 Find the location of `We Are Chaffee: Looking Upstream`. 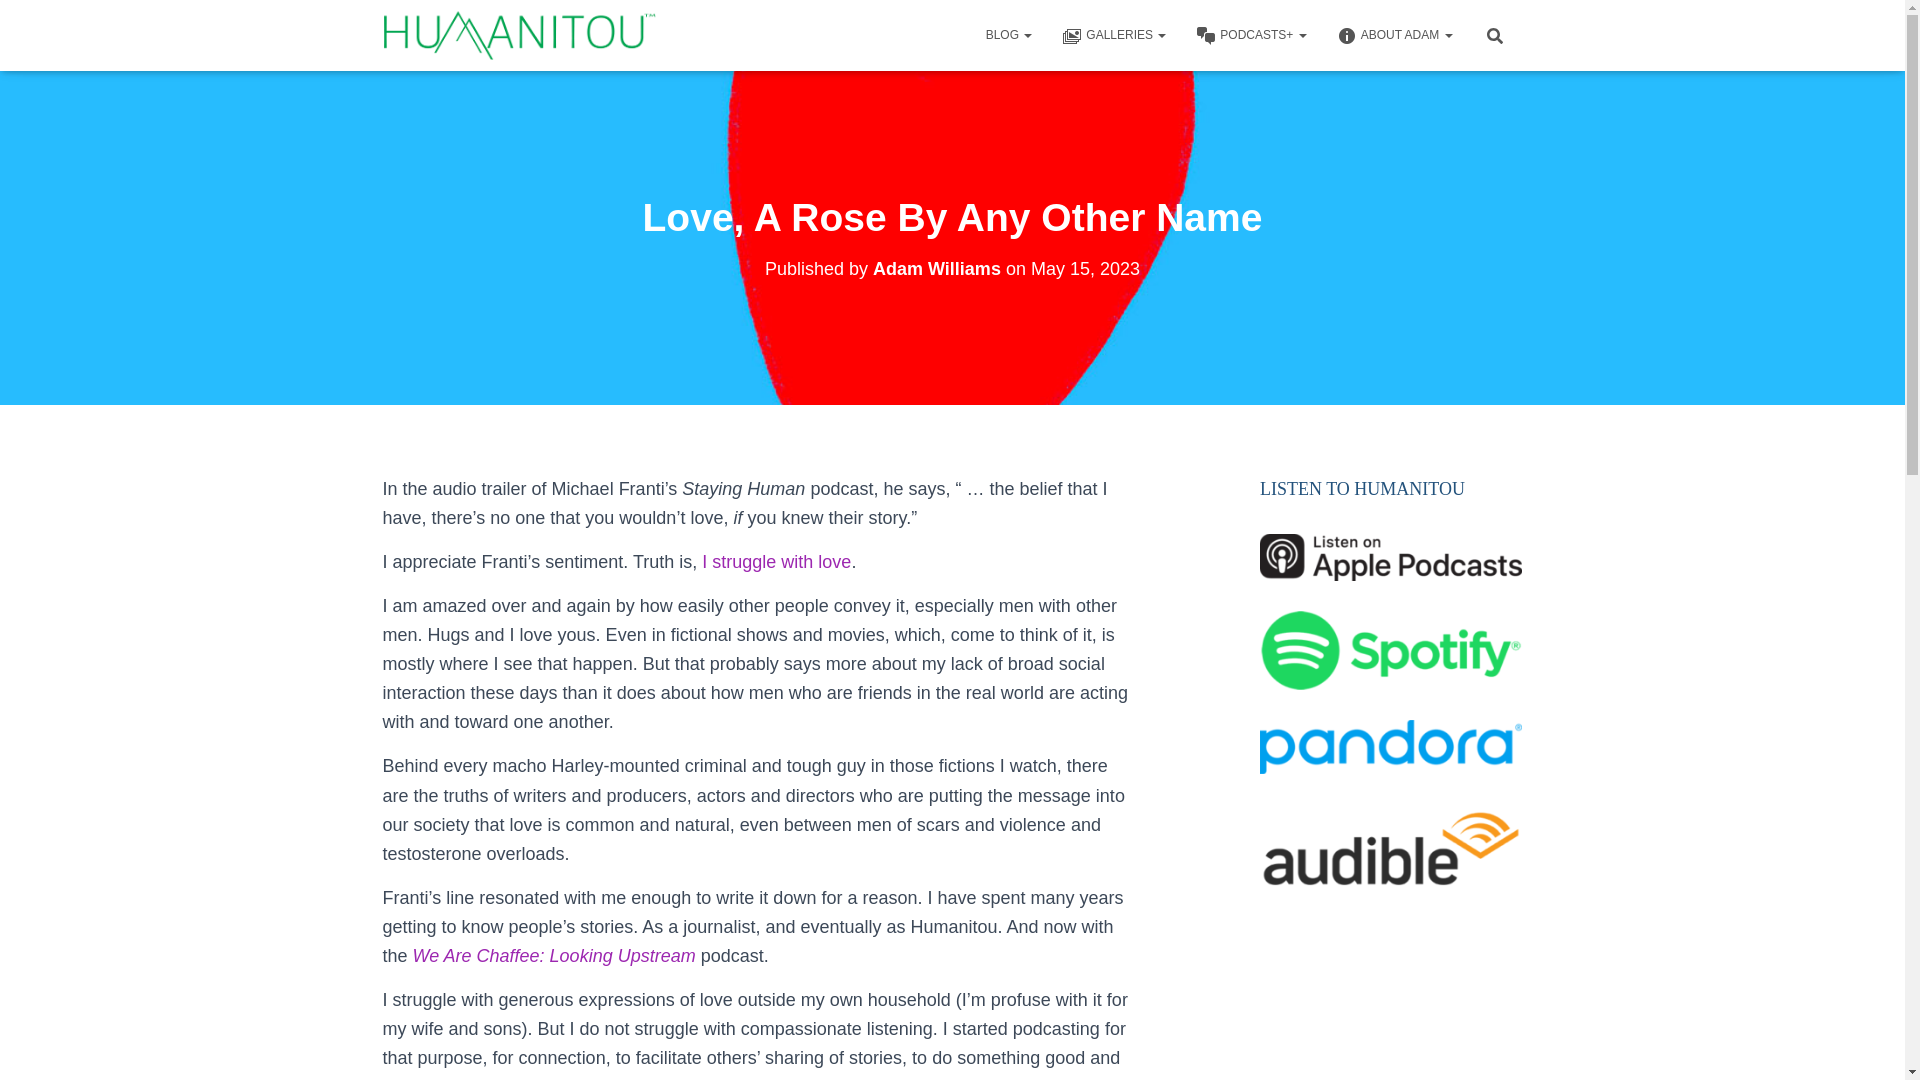

We Are Chaffee: Looking Upstream is located at coordinates (554, 956).